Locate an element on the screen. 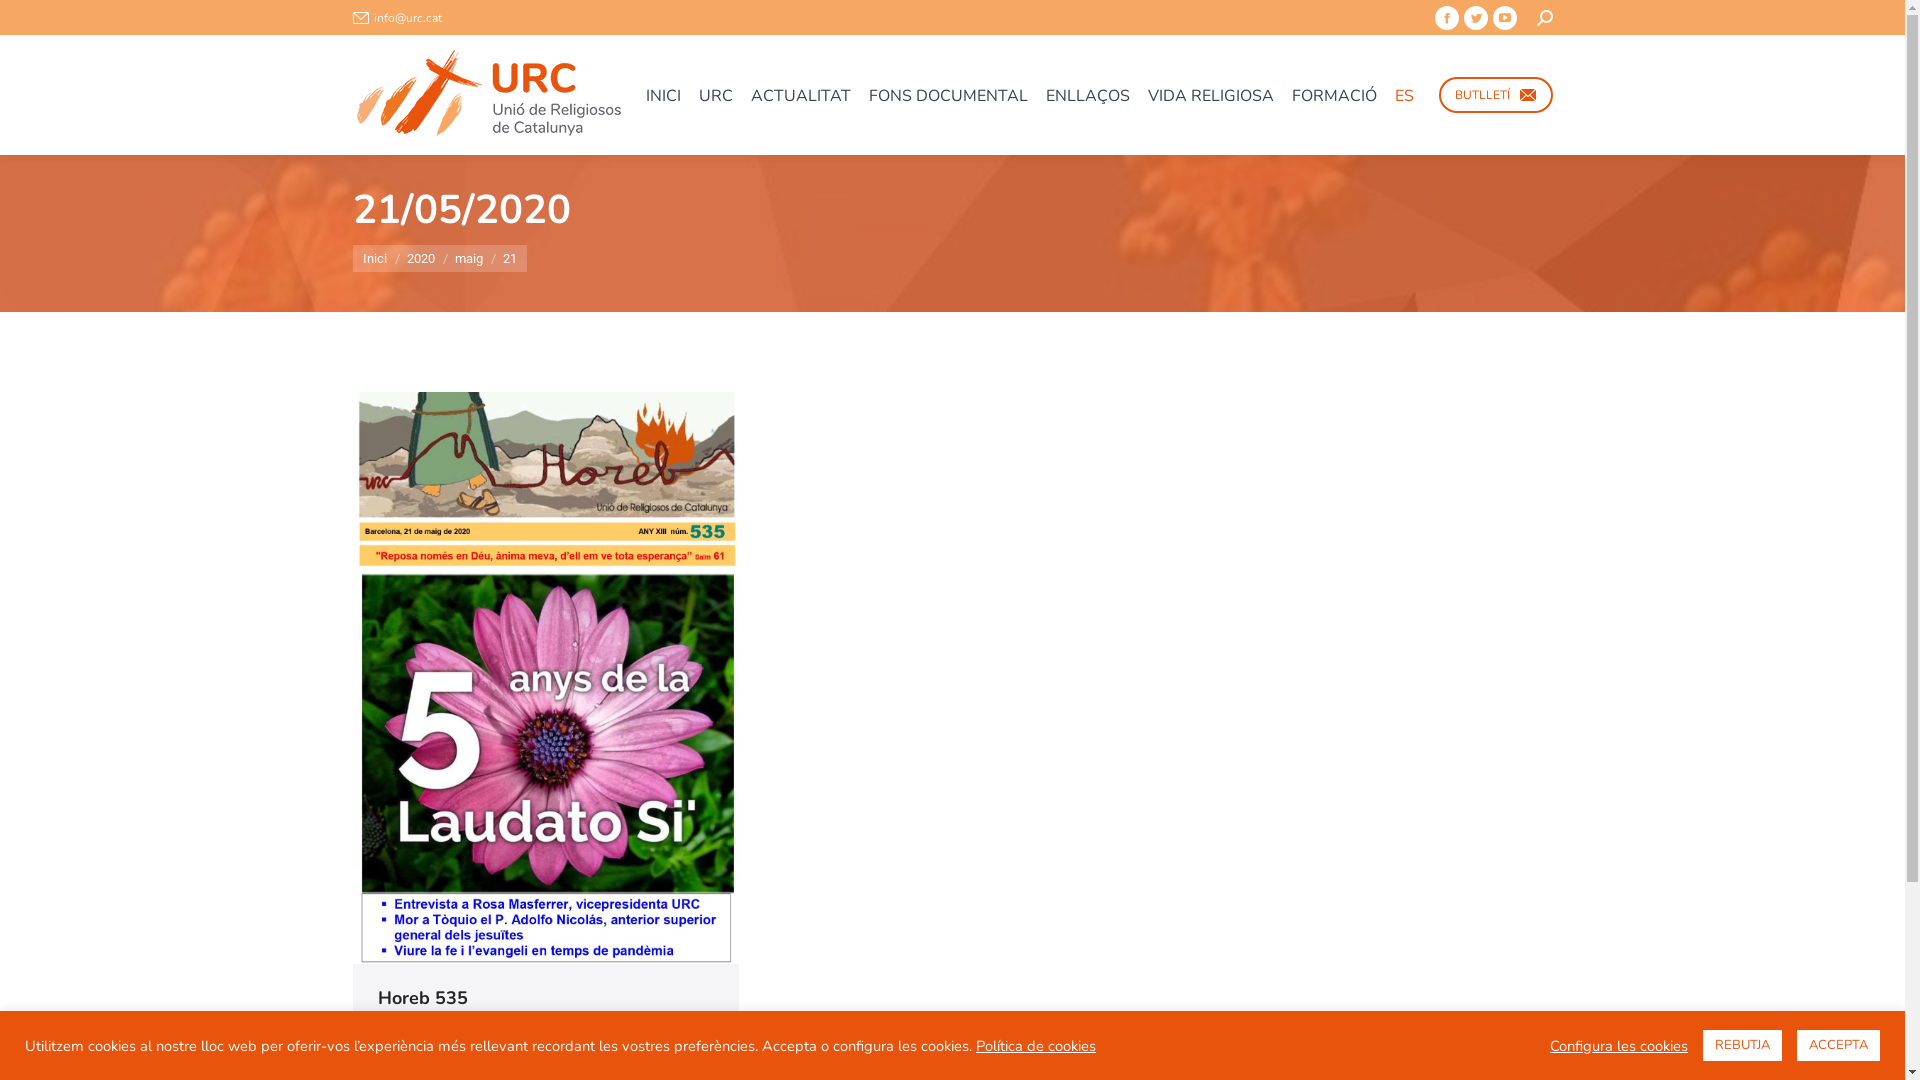 Image resolution: width=1920 pixels, height=1080 pixels. Horeb_0535_2020_05_21 is located at coordinates (545, 678).